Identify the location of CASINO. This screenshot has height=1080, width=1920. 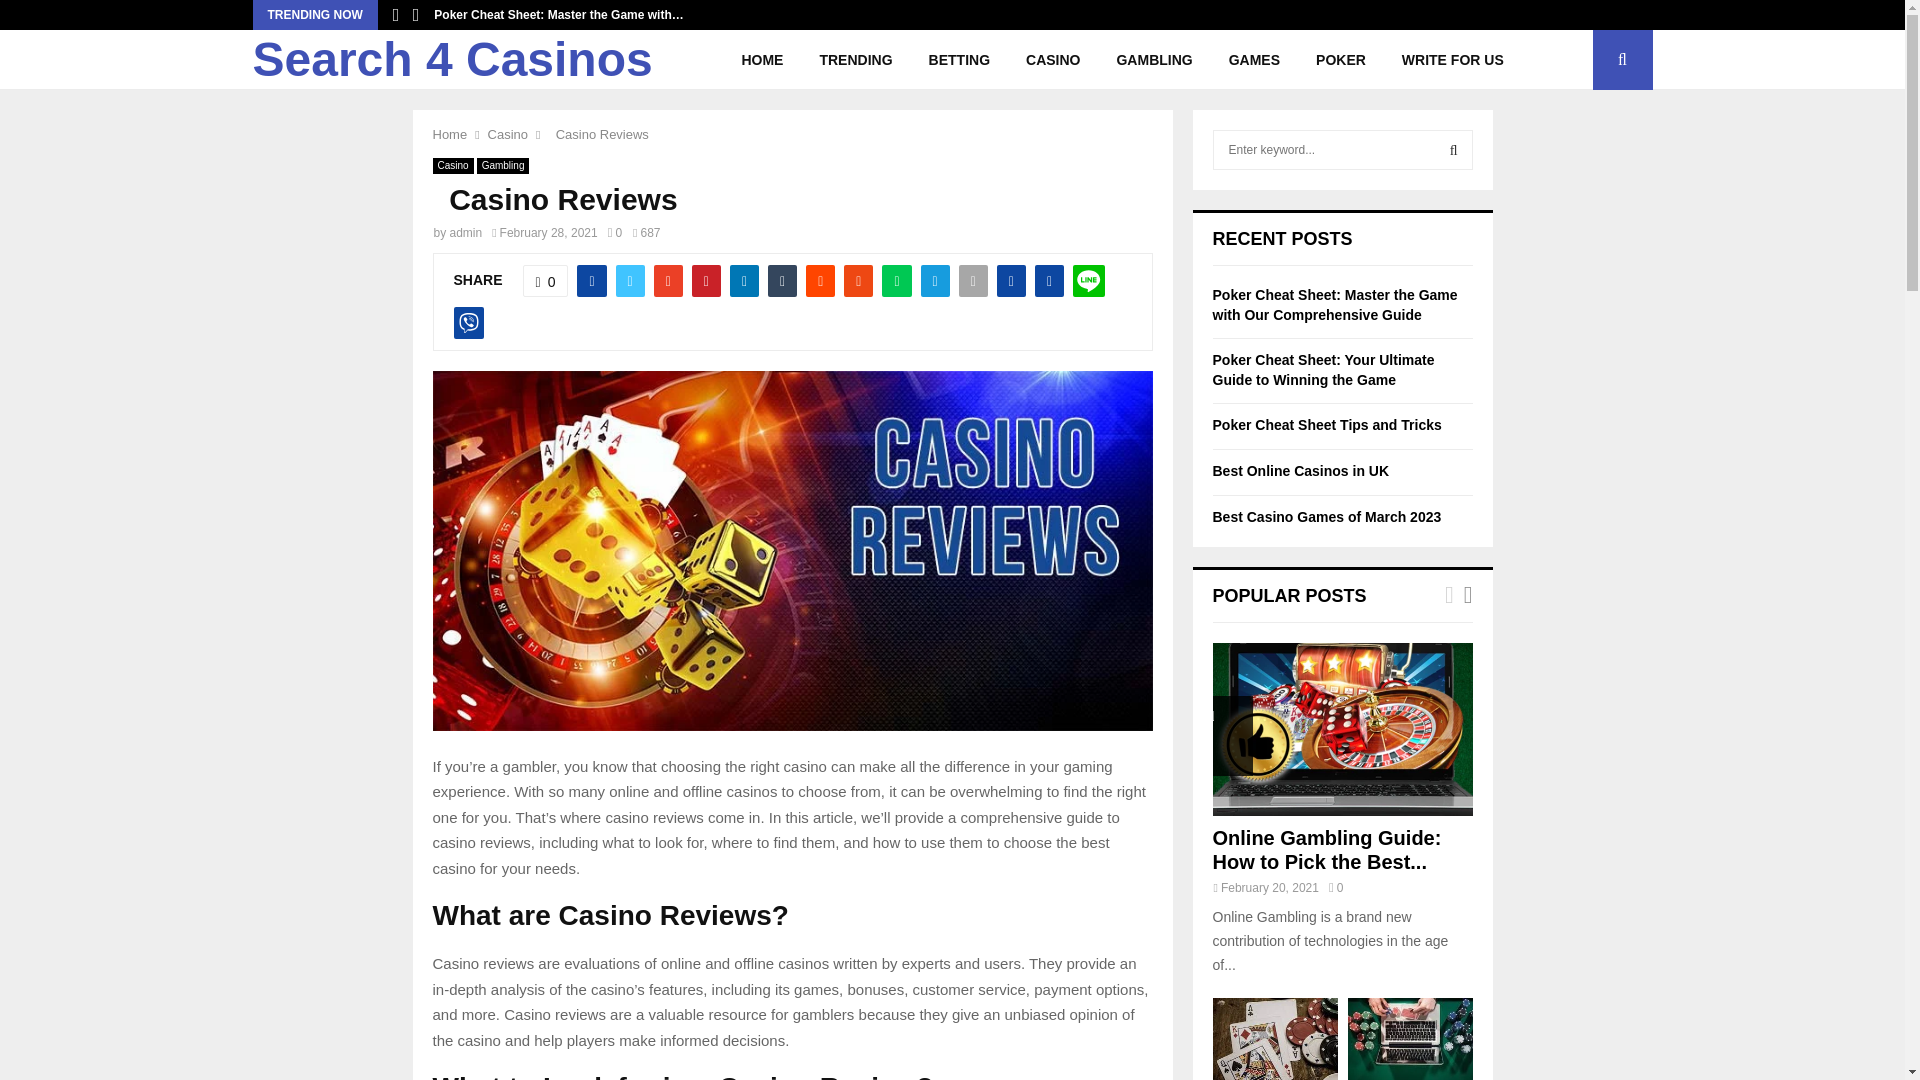
(1053, 60).